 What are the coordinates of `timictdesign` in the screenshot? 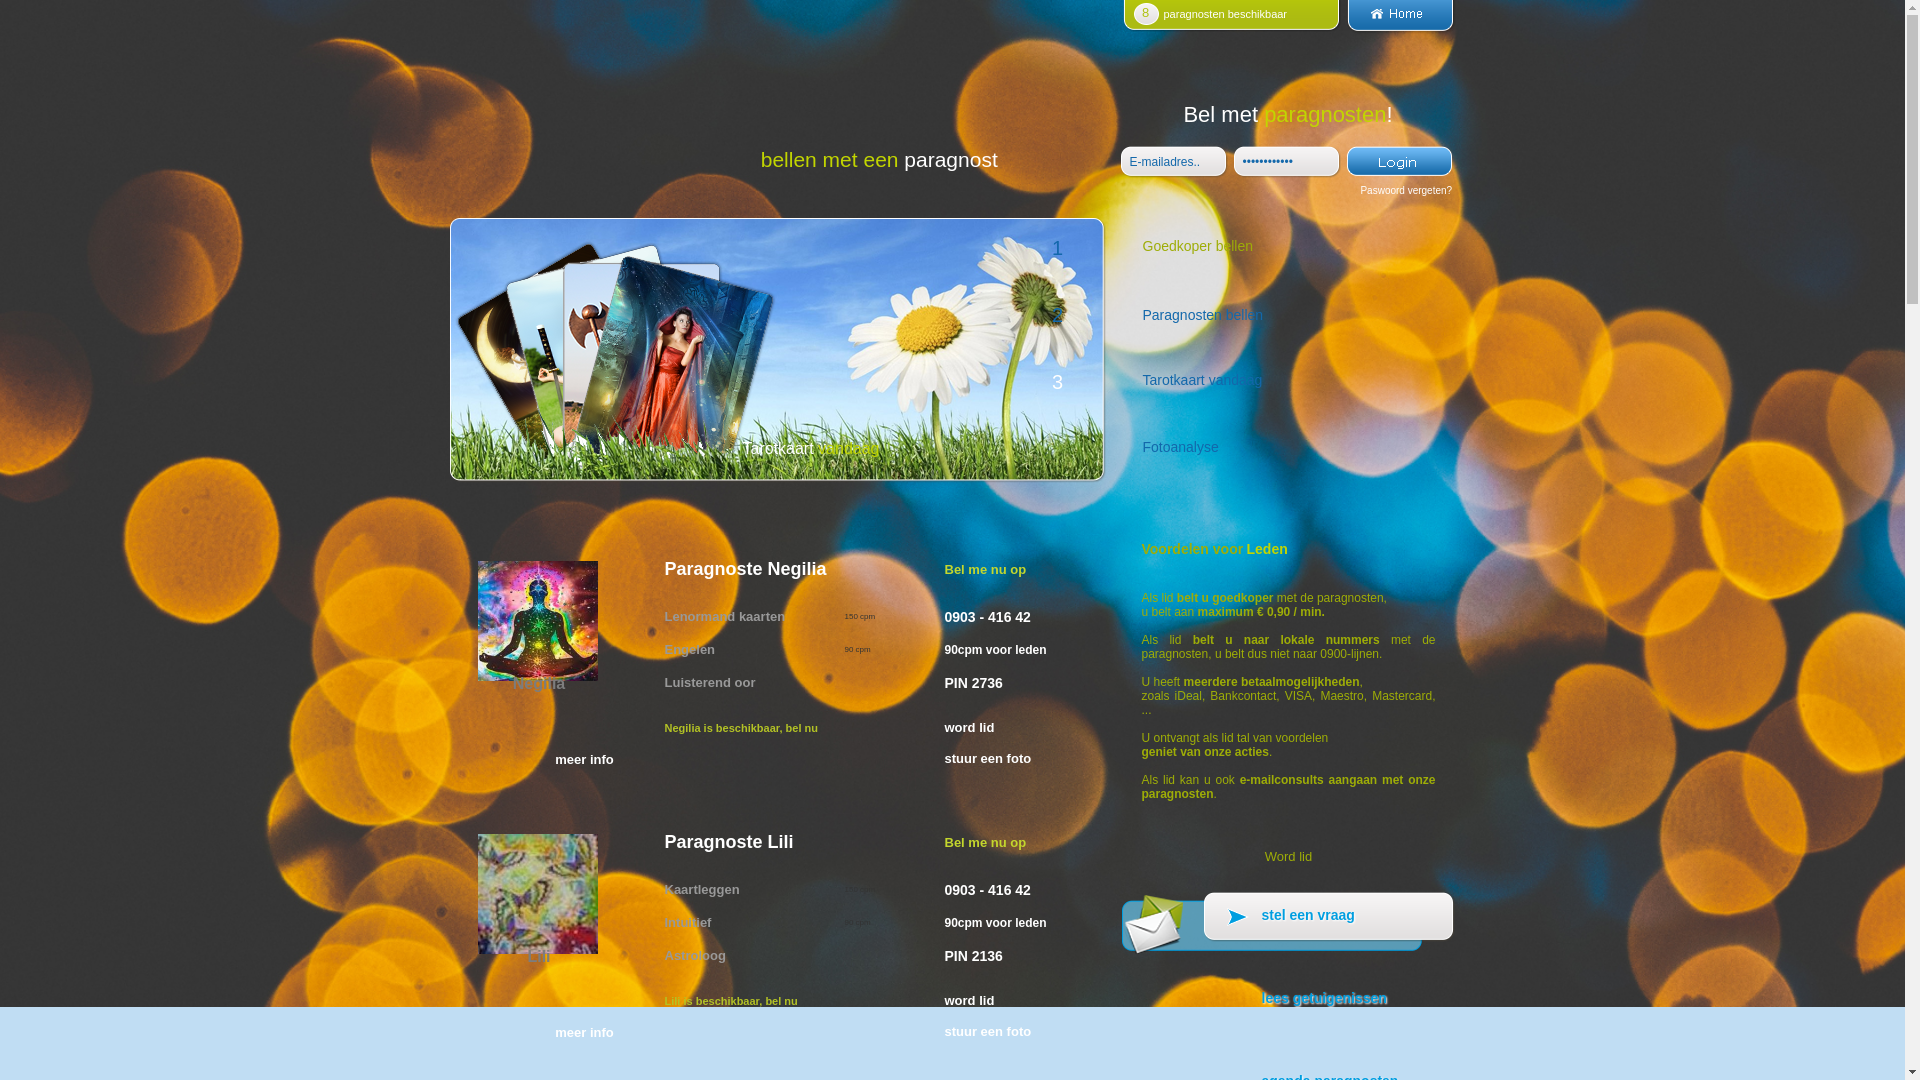 It's located at (1290, 162).